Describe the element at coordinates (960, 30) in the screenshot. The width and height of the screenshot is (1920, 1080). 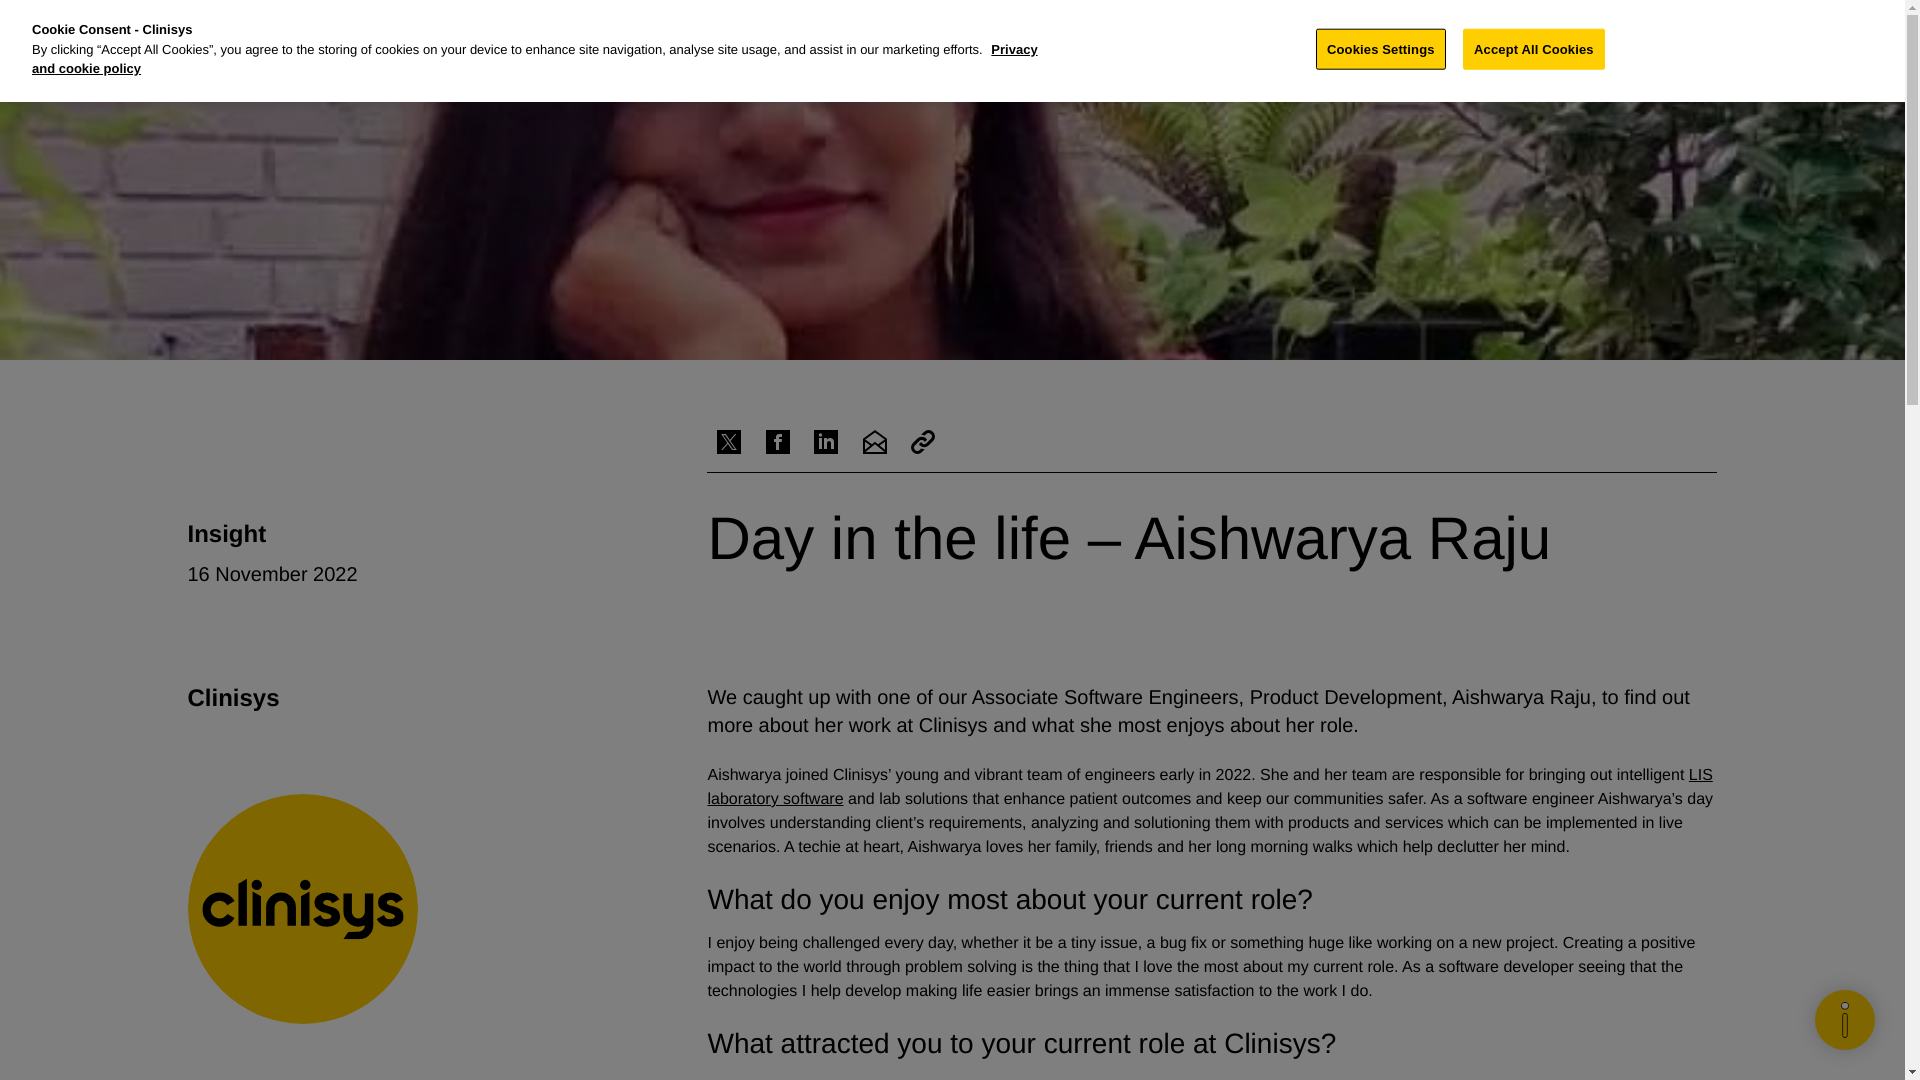
I see `Platform` at that location.